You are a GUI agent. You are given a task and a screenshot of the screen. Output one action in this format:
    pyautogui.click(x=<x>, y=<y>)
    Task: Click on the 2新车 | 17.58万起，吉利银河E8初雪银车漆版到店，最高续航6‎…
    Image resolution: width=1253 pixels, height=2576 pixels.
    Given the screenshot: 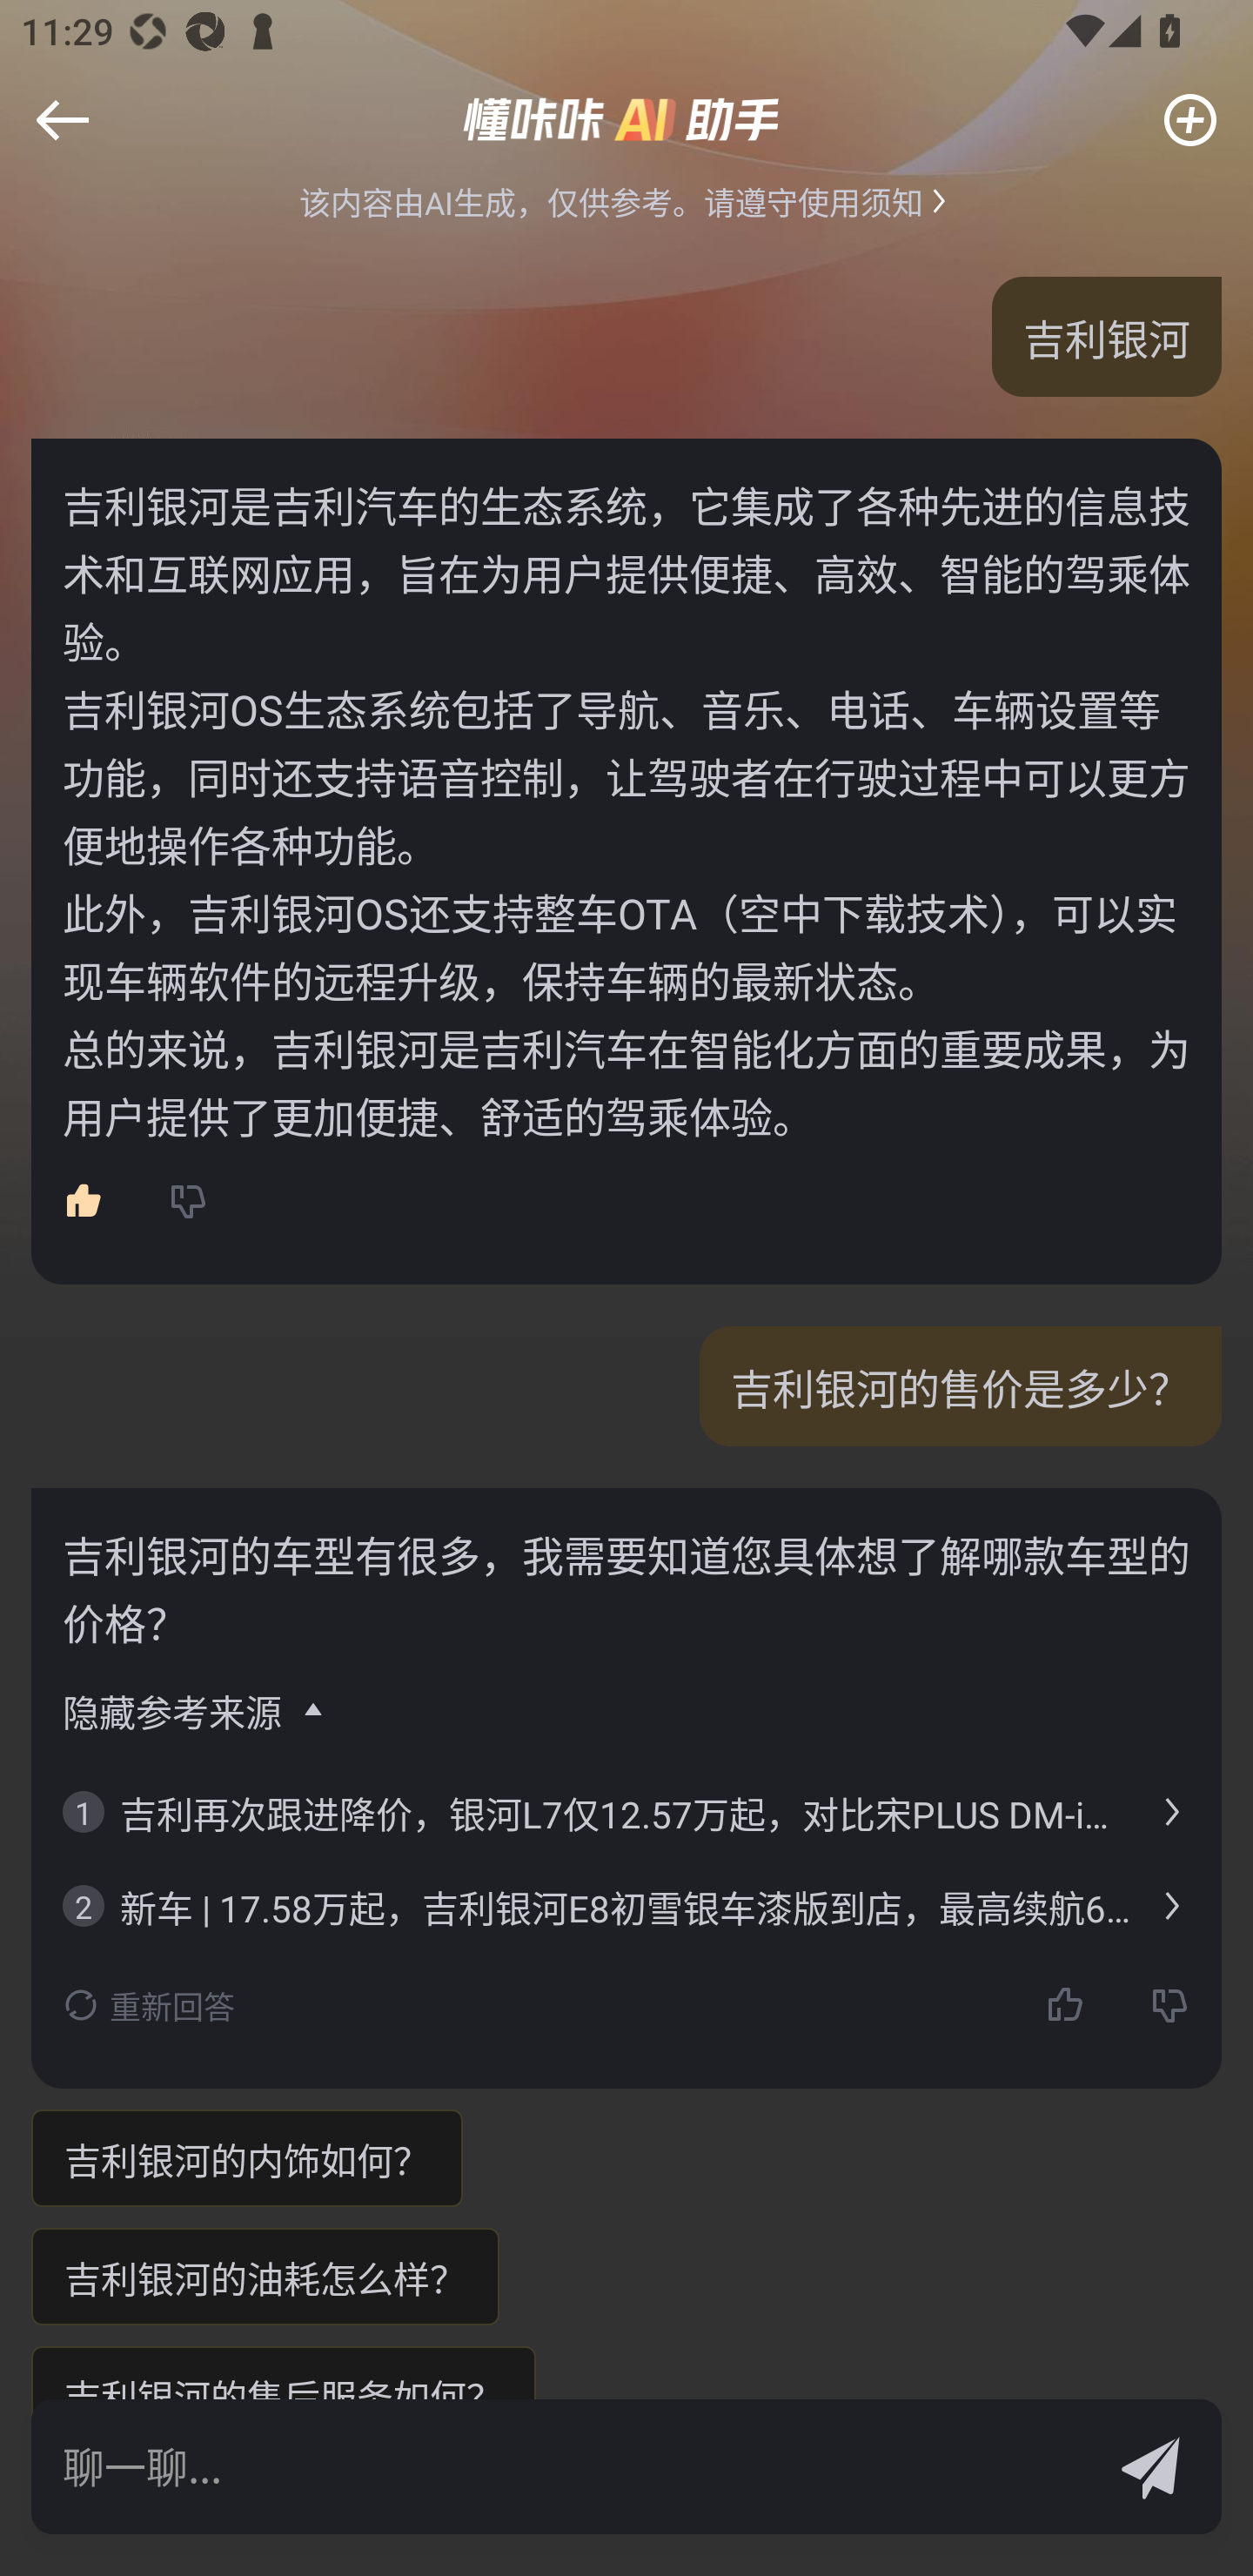 What is the action you would take?
    pyautogui.click(x=626, y=1906)
    